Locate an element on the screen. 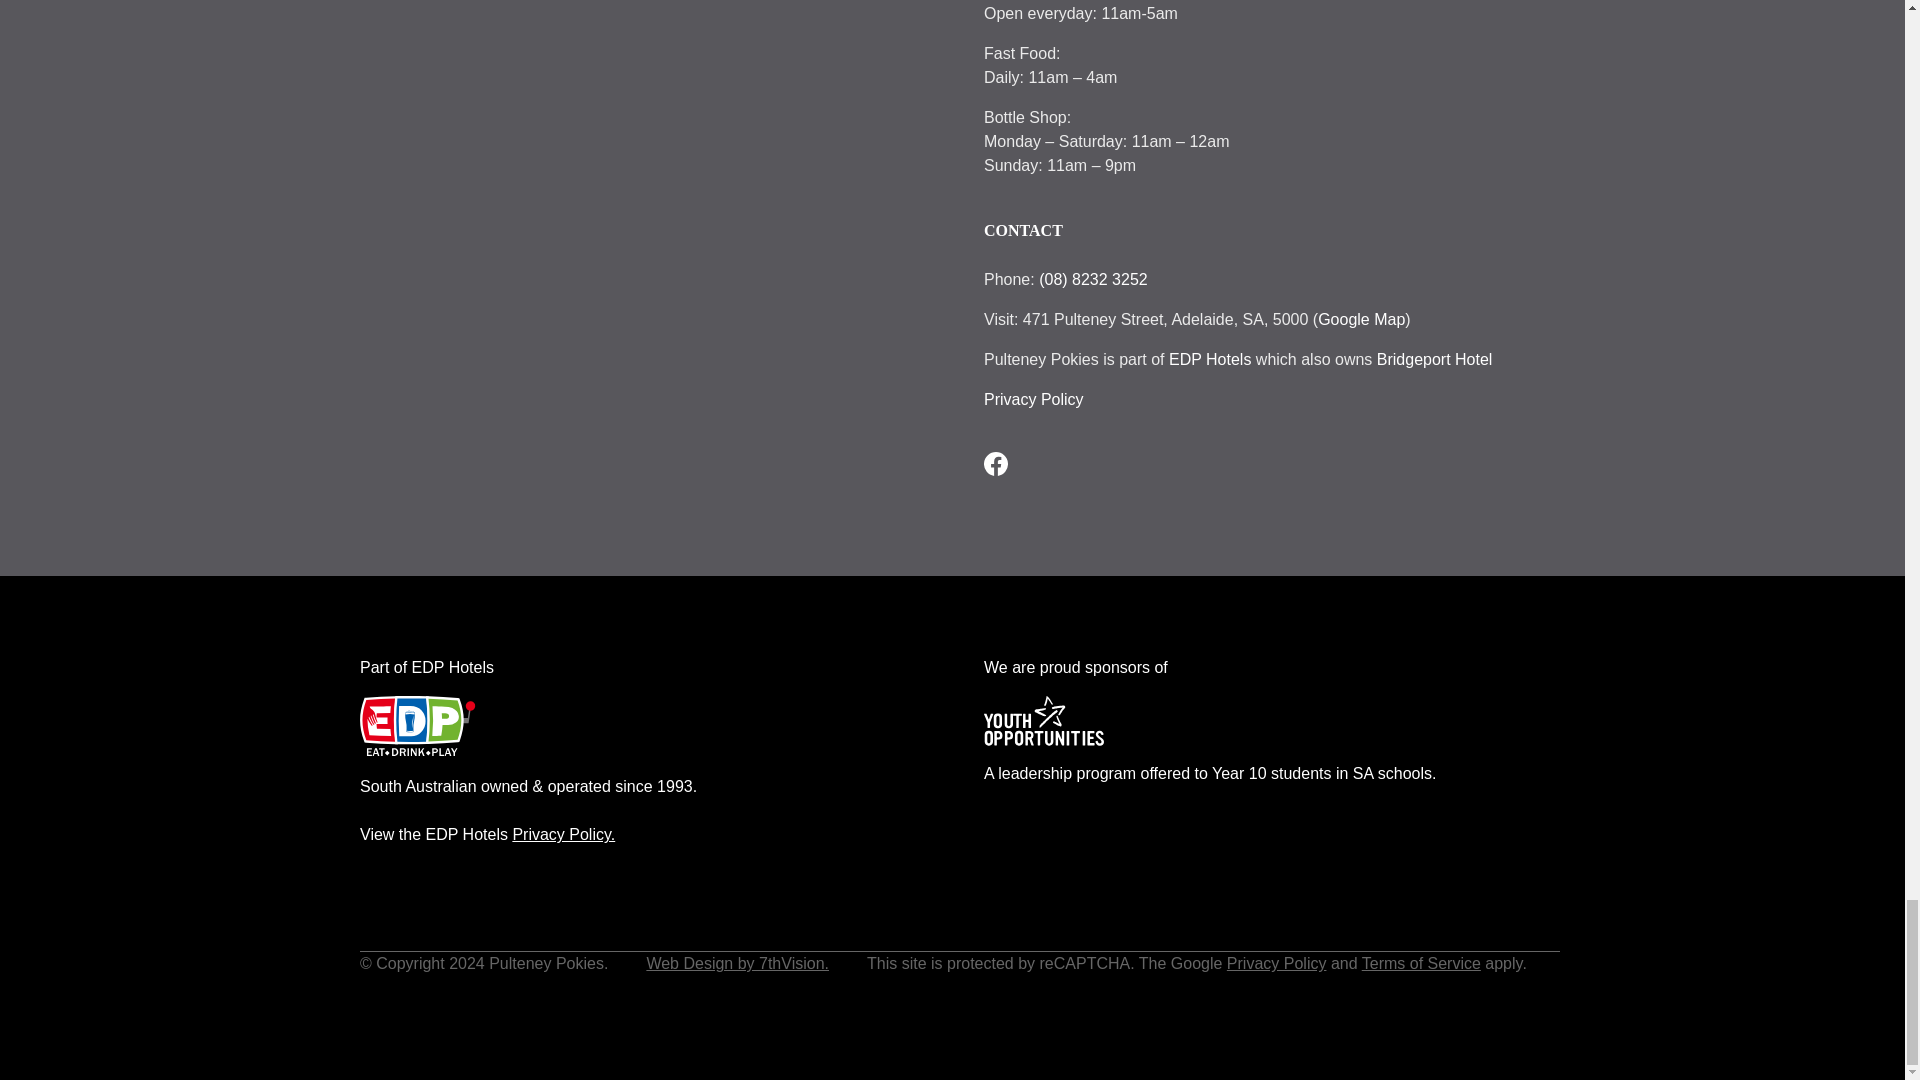  Google Map is located at coordinates (1361, 320).